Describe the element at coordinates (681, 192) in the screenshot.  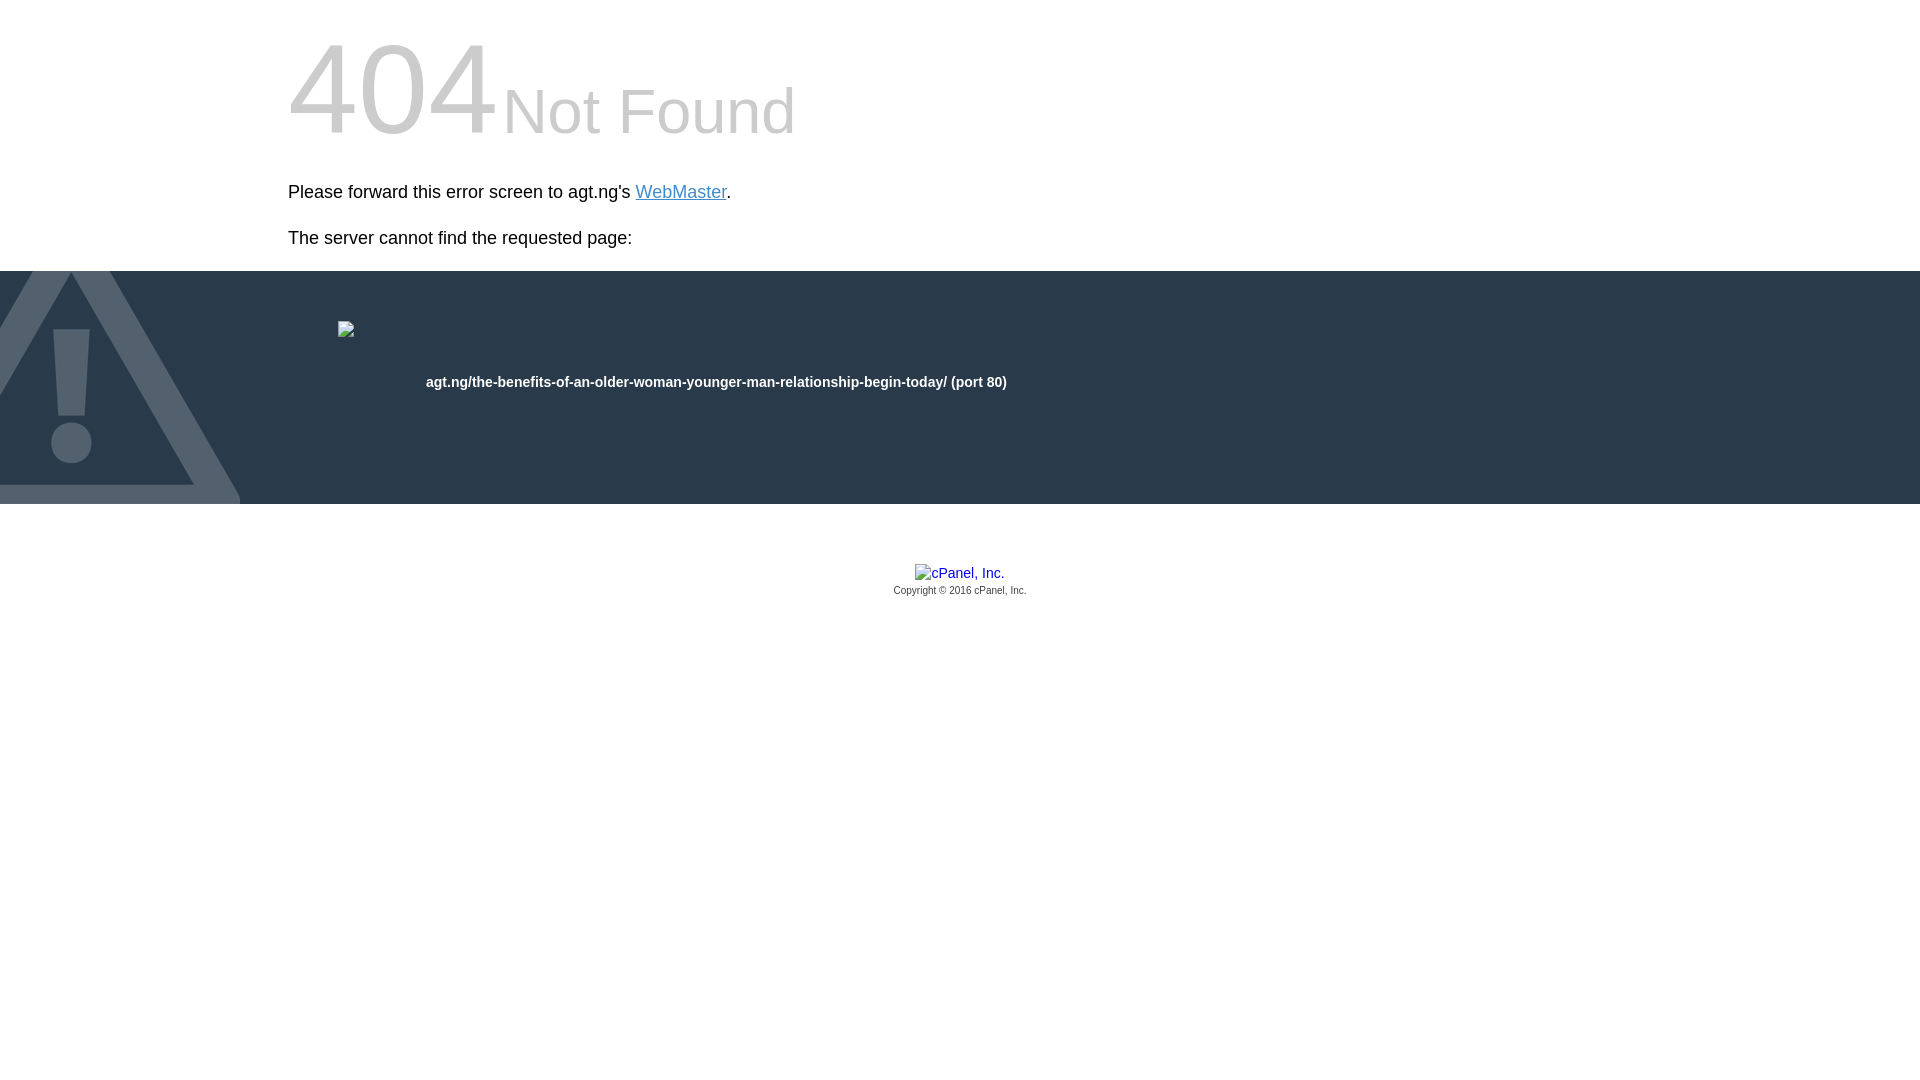
I see `WebMaster` at that location.